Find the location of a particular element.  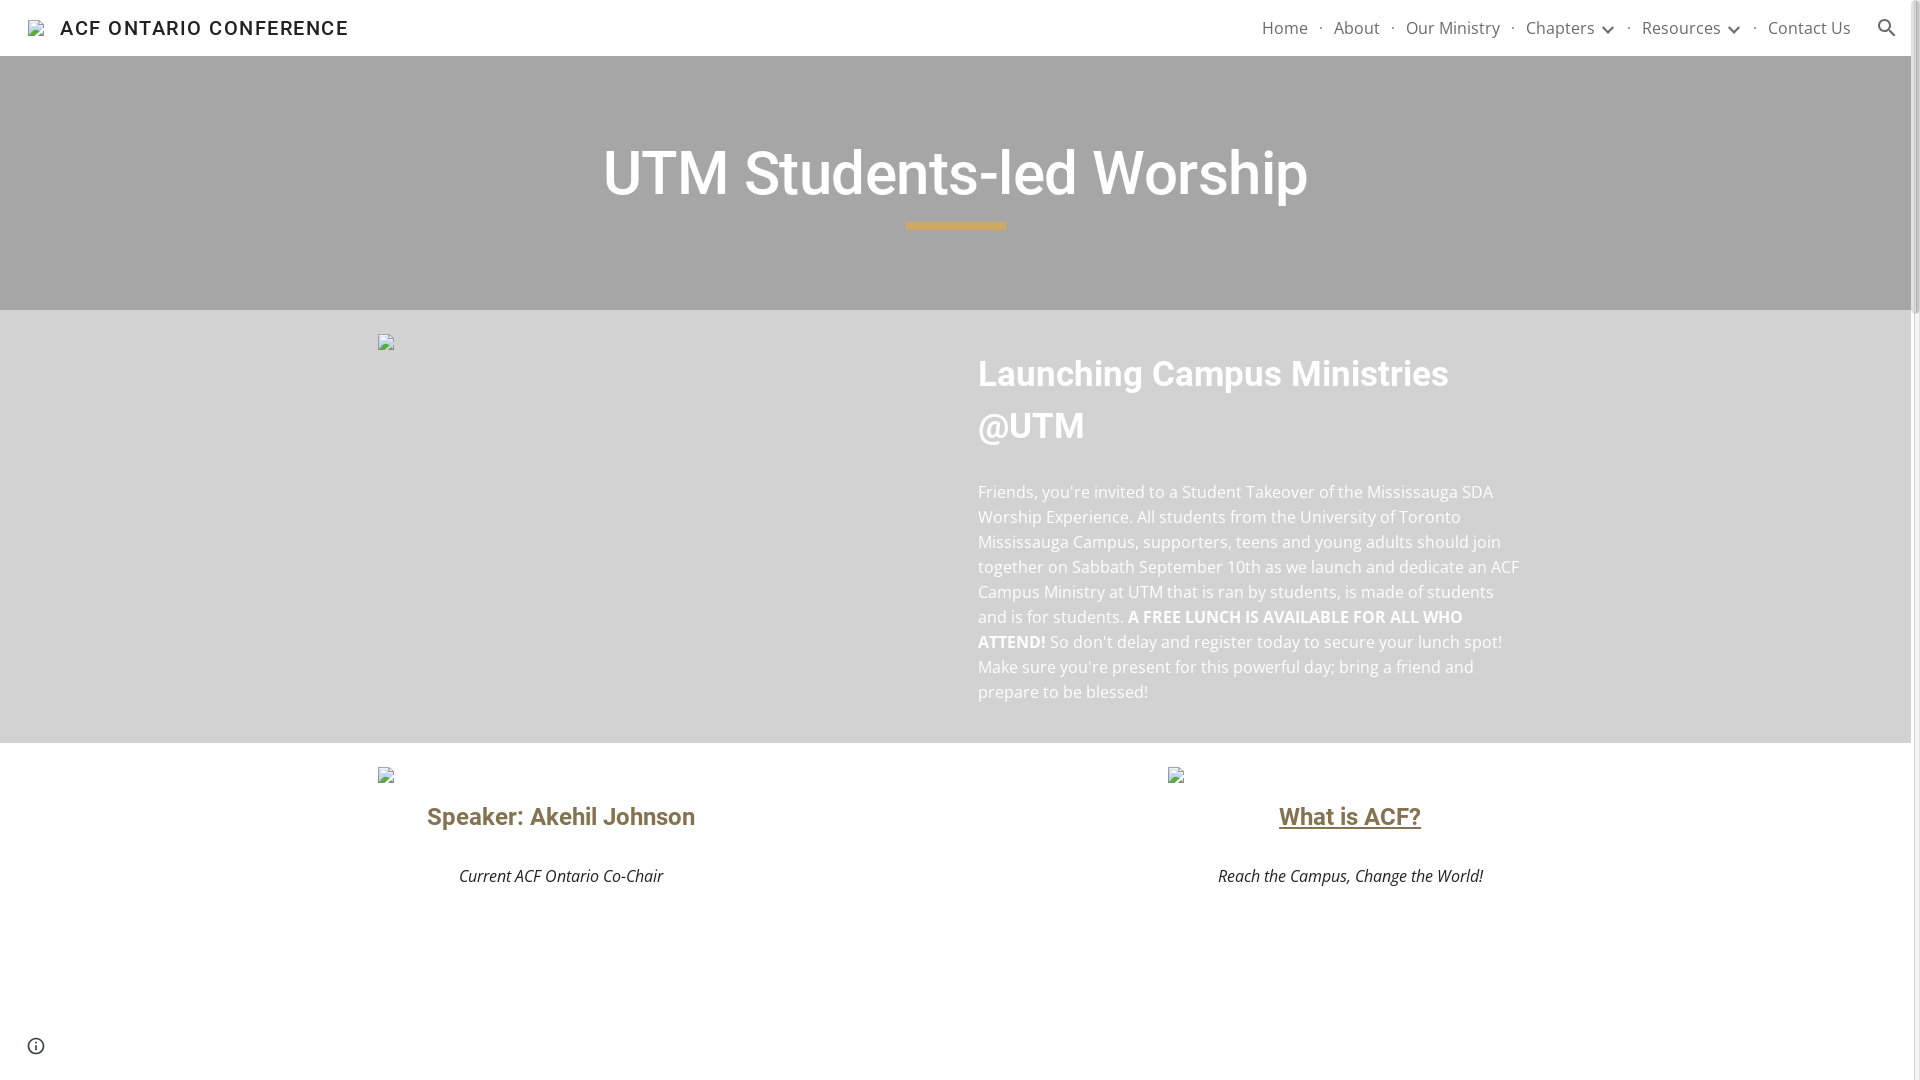

Chapters is located at coordinates (1560, 28).